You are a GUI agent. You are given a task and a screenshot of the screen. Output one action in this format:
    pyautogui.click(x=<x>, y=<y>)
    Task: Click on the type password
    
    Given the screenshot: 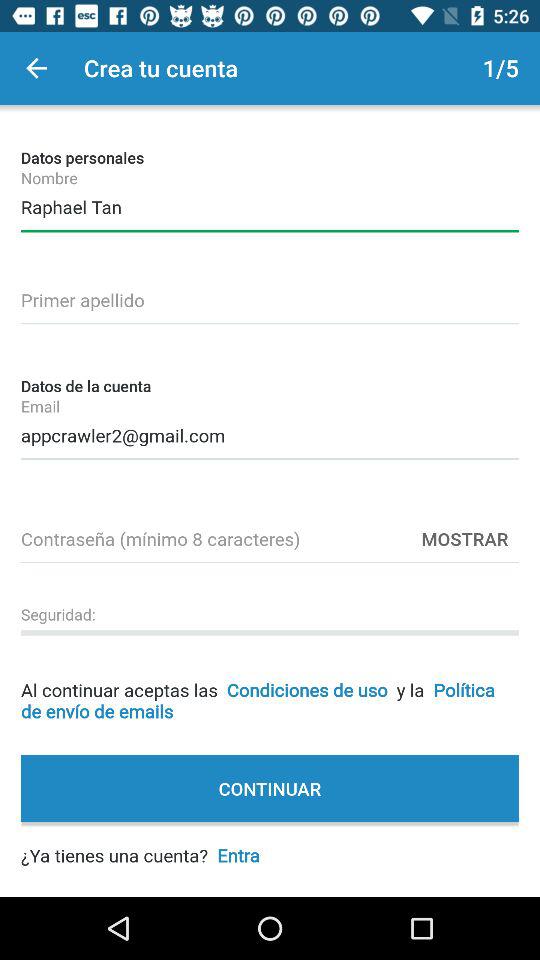 What is the action you would take?
    pyautogui.click(x=270, y=536)
    